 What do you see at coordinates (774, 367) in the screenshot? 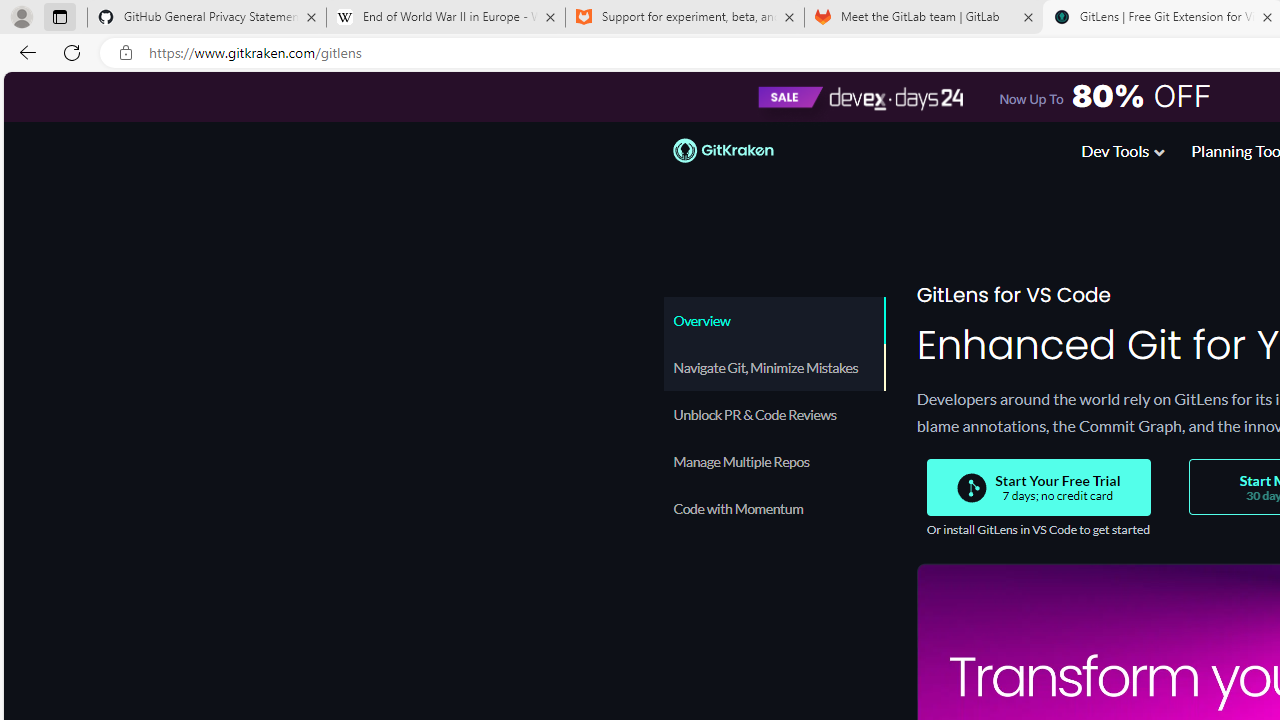
I see `Navigate Git, Minimize Mistakes` at bounding box center [774, 367].